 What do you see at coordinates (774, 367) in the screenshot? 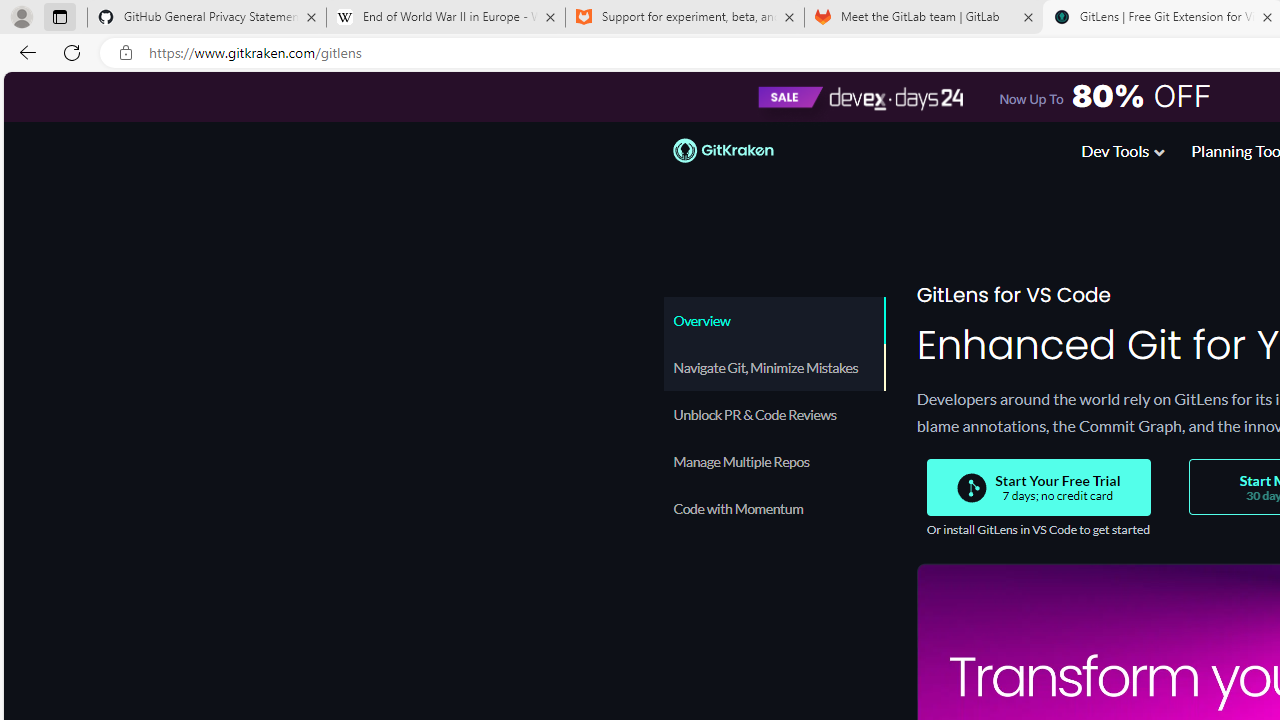
I see `Navigate Git, Minimize Mistakes` at bounding box center [774, 367].